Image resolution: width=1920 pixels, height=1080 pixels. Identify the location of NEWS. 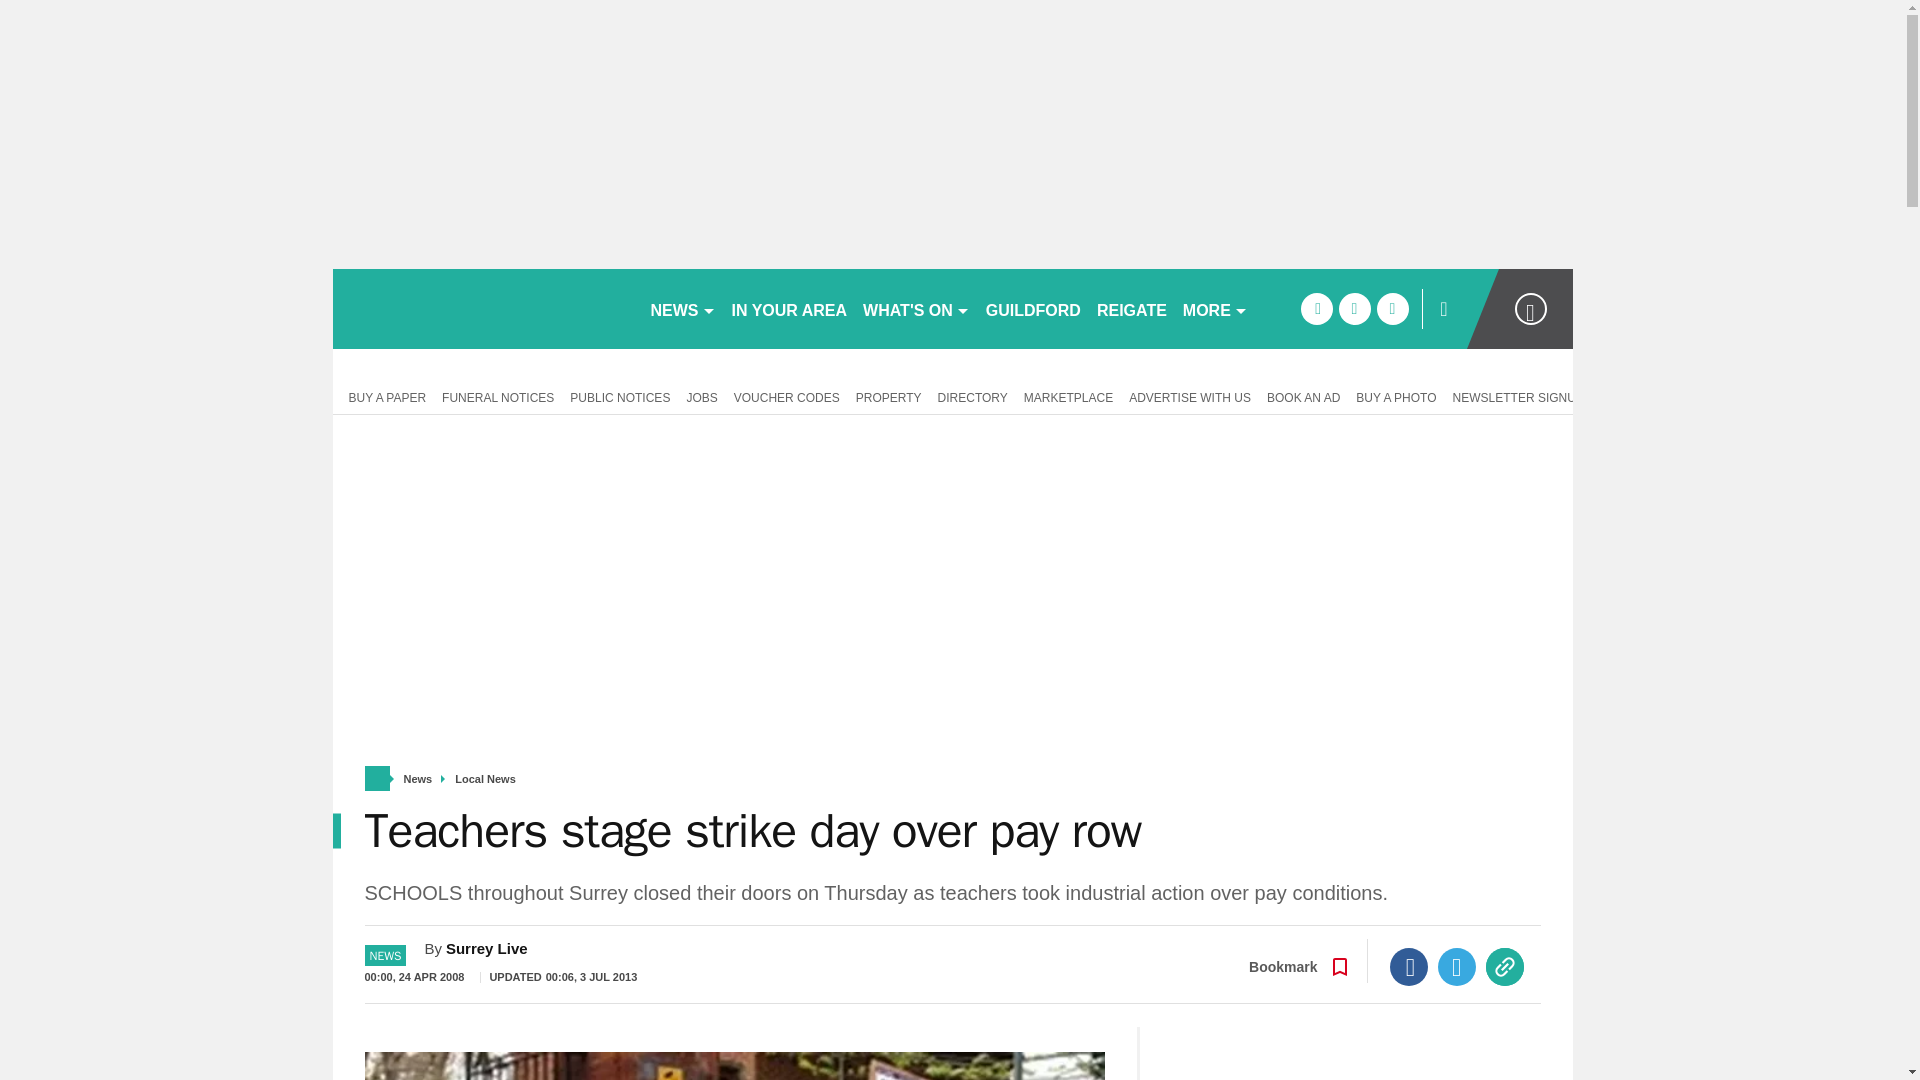
(682, 308).